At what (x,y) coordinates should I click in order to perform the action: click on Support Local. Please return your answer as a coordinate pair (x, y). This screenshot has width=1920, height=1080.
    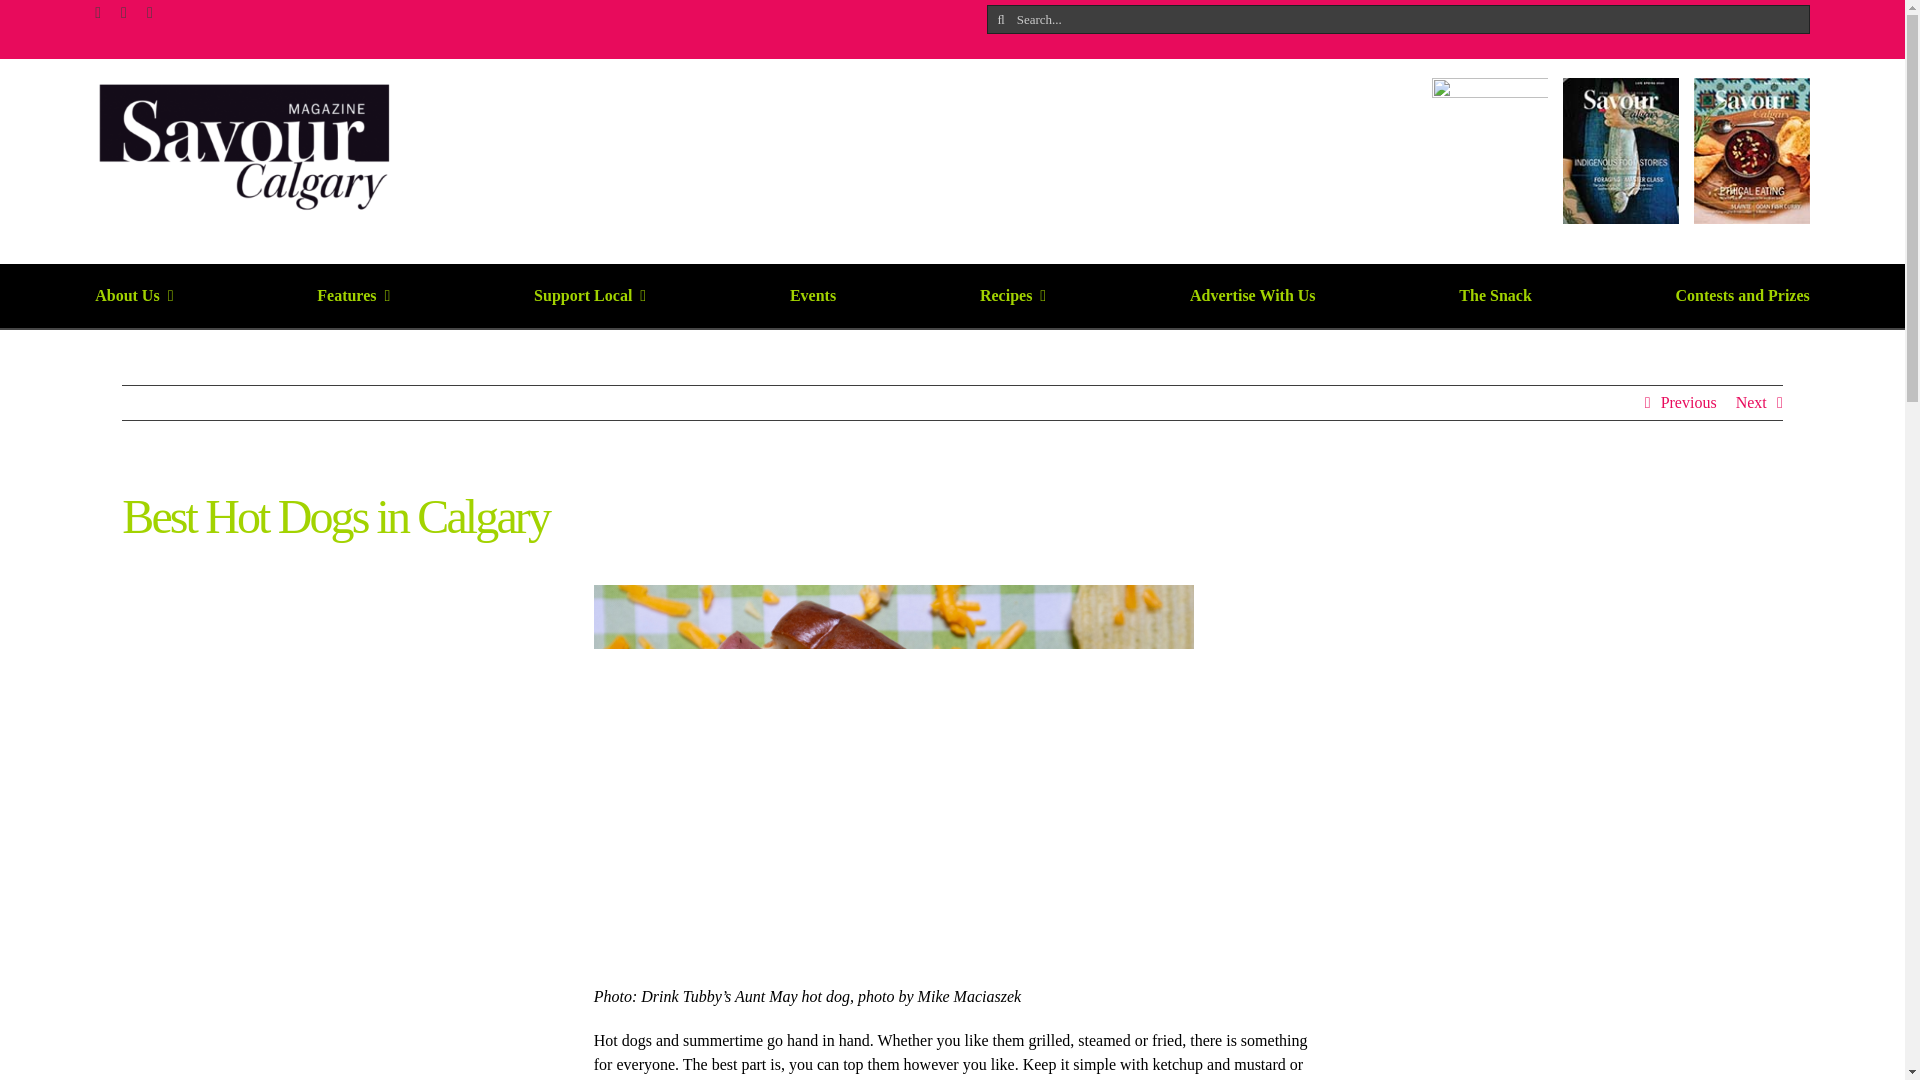
    Looking at the image, I should click on (589, 296).